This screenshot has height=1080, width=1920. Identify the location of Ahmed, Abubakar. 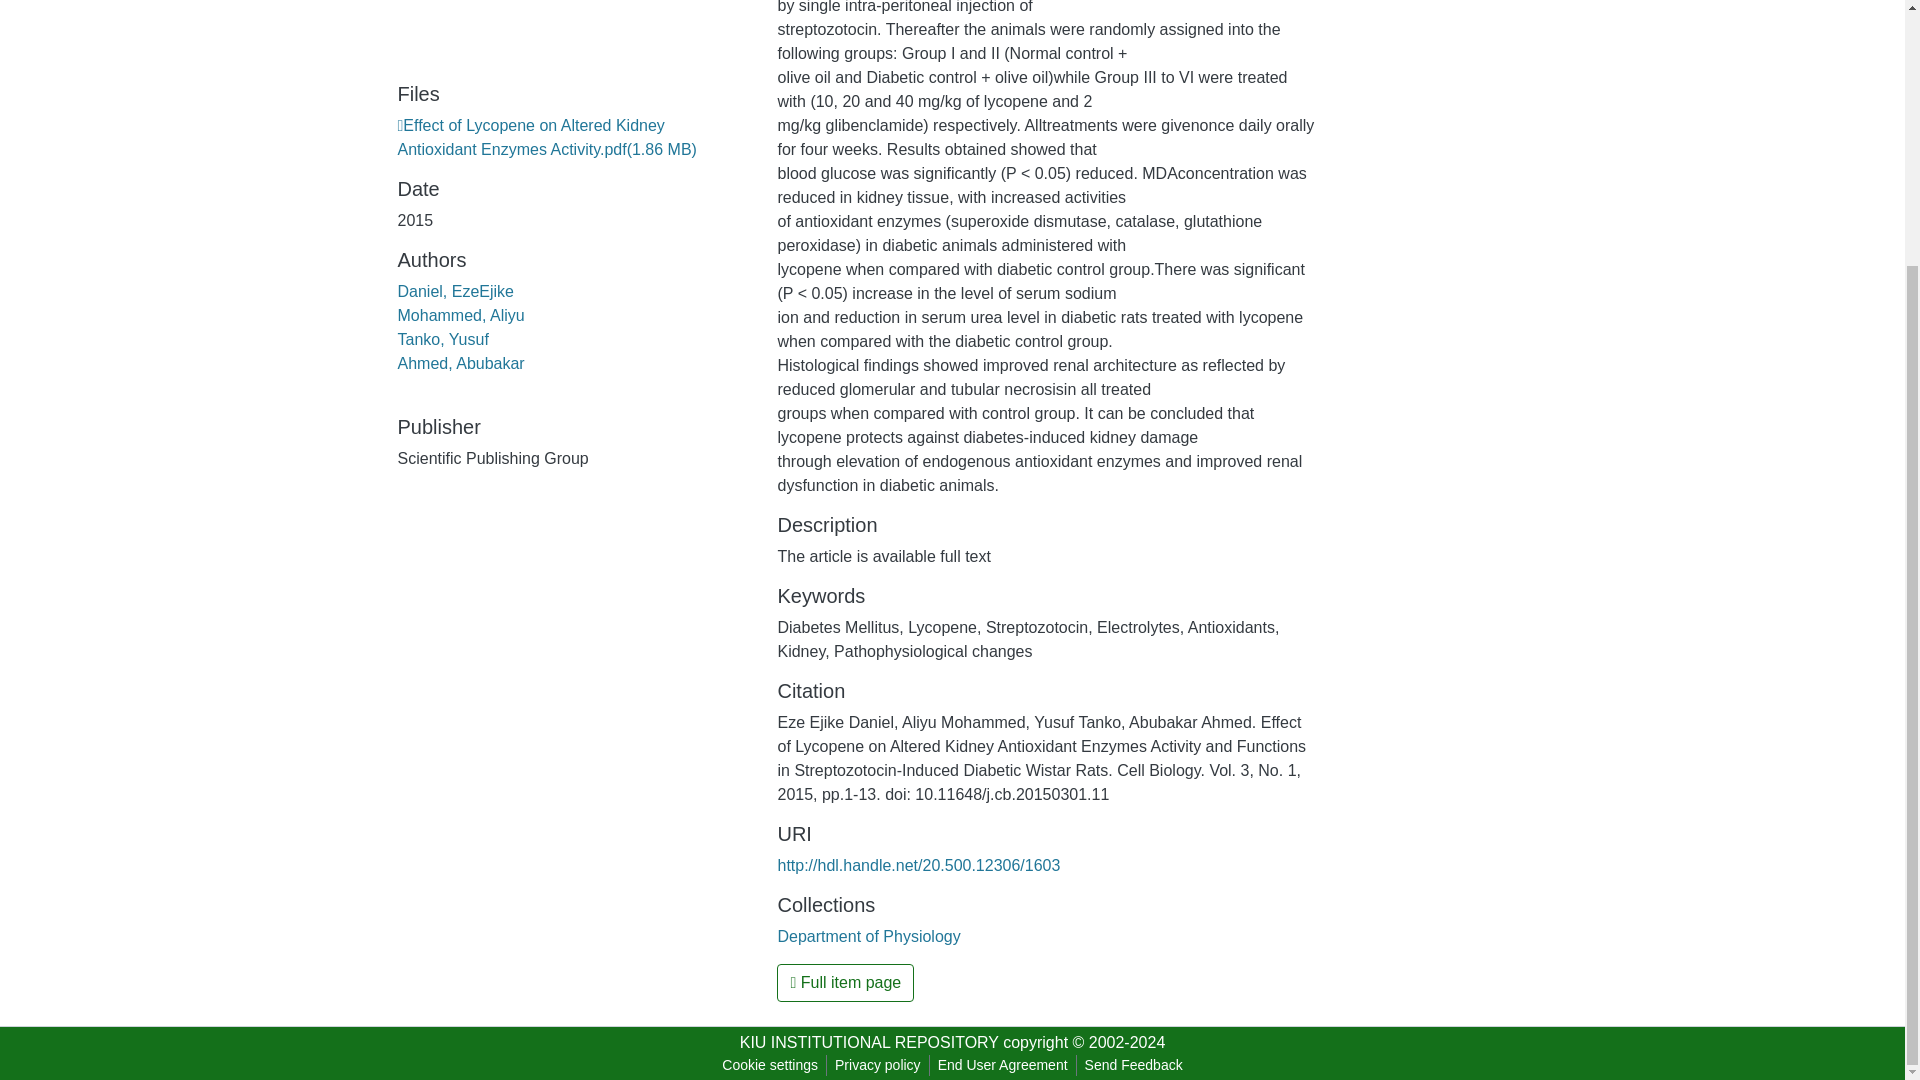
(460, 363).